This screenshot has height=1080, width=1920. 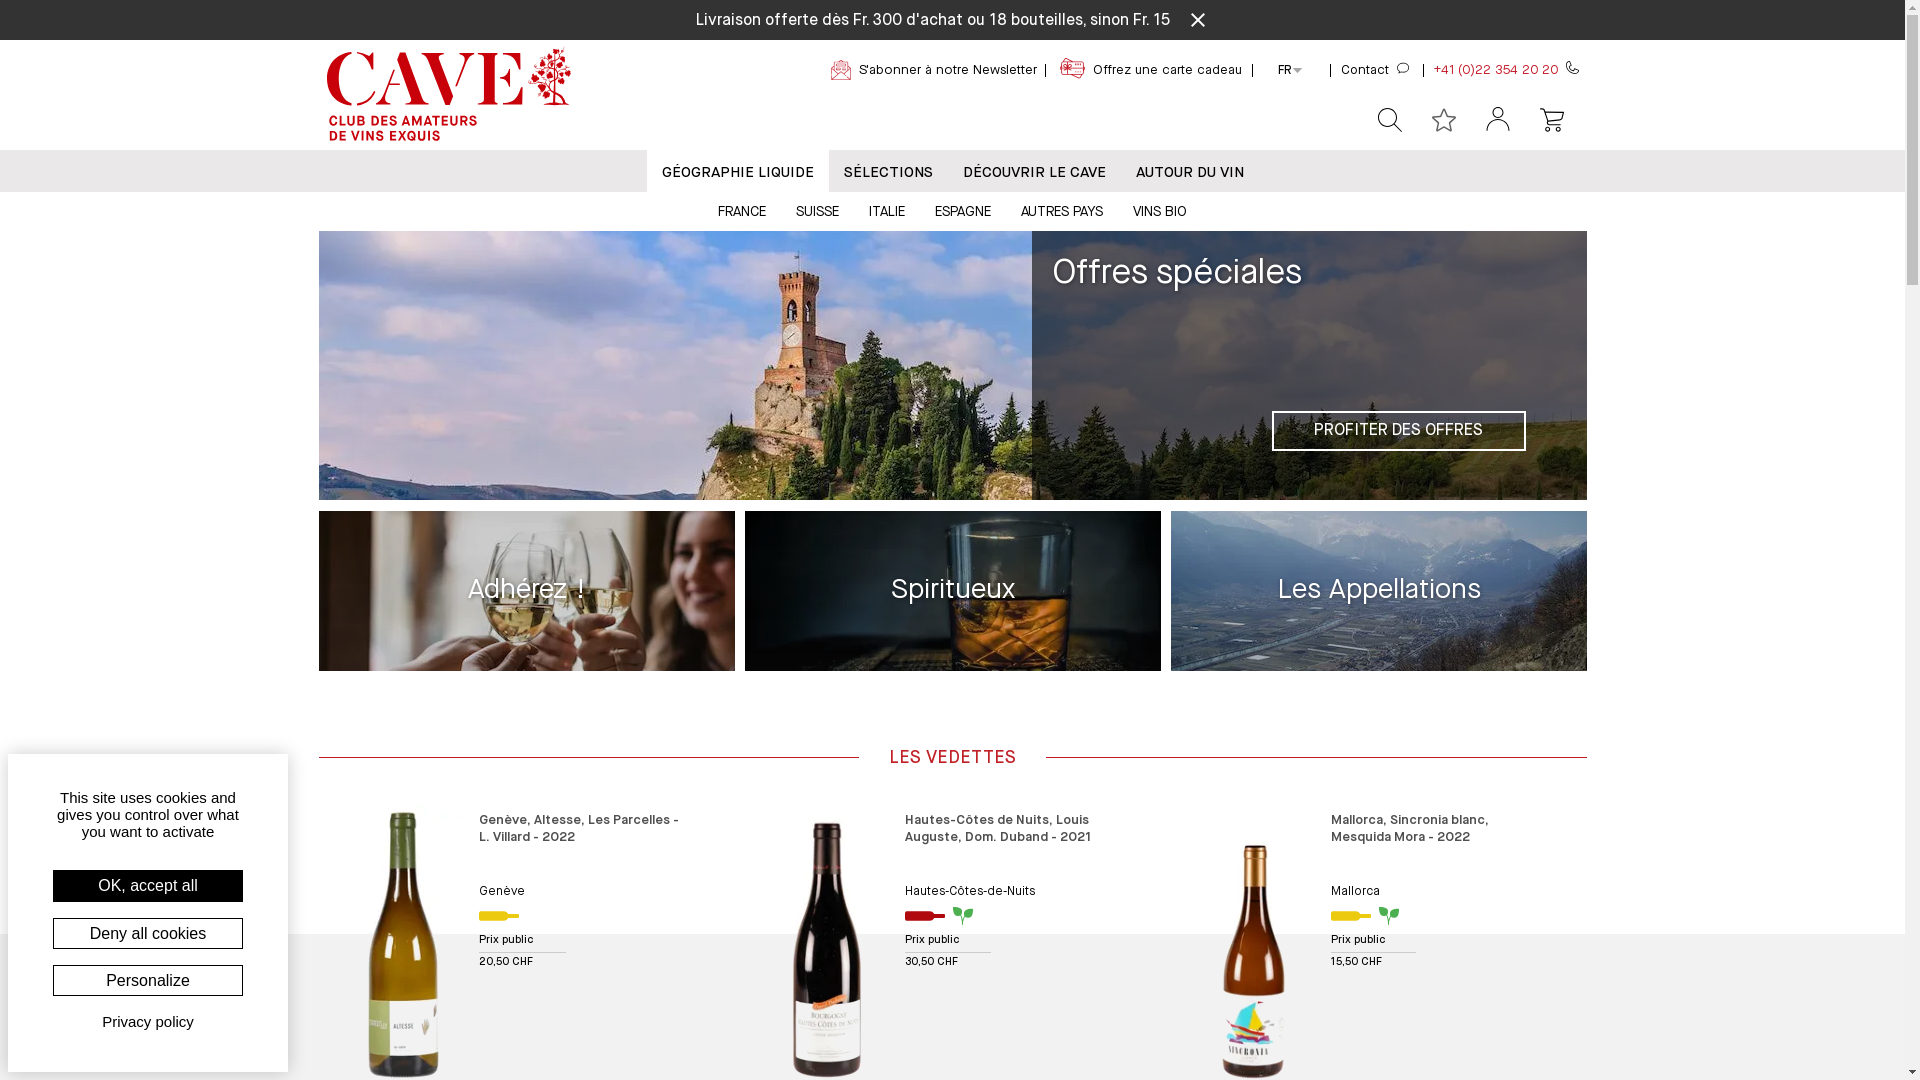 I want to click on VINS BIO, so click(x=1160, y=210).